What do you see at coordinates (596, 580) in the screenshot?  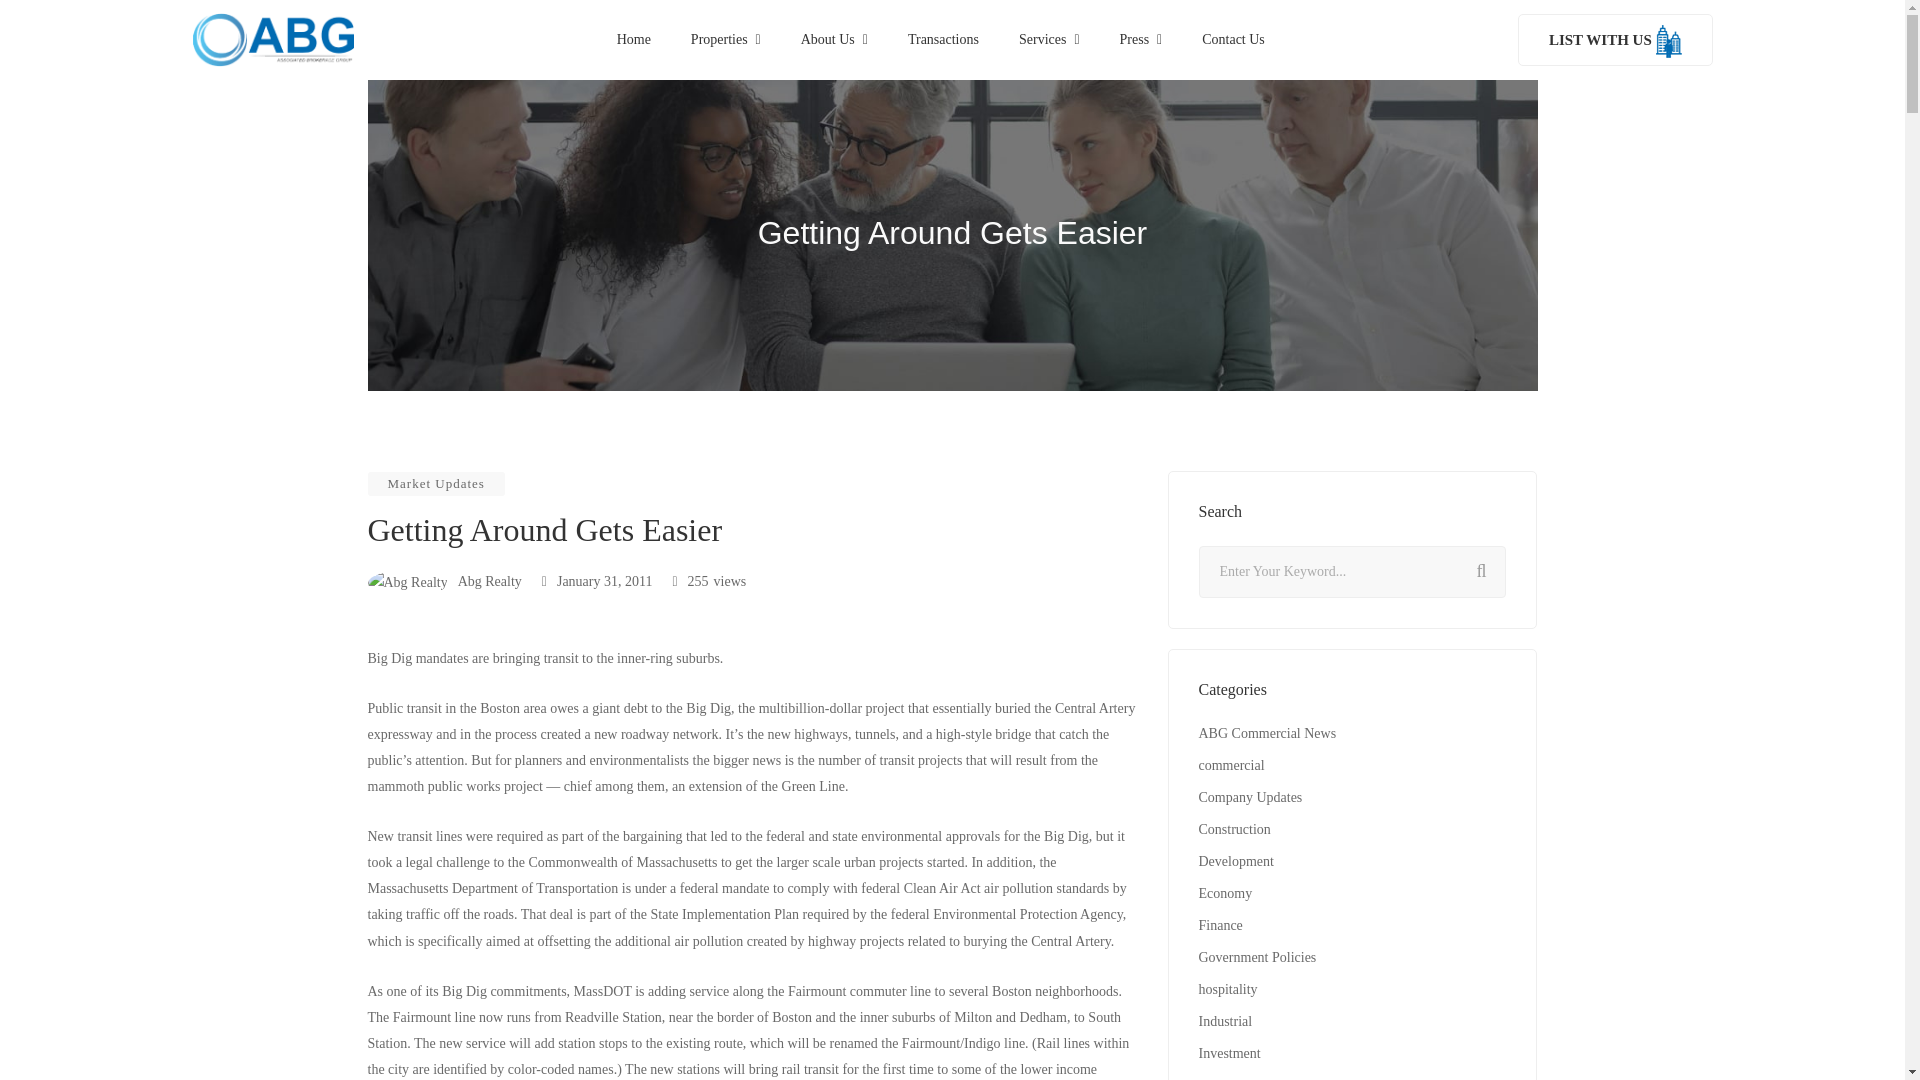 I see `January 31, 2011` at bounding box center [596, 580].